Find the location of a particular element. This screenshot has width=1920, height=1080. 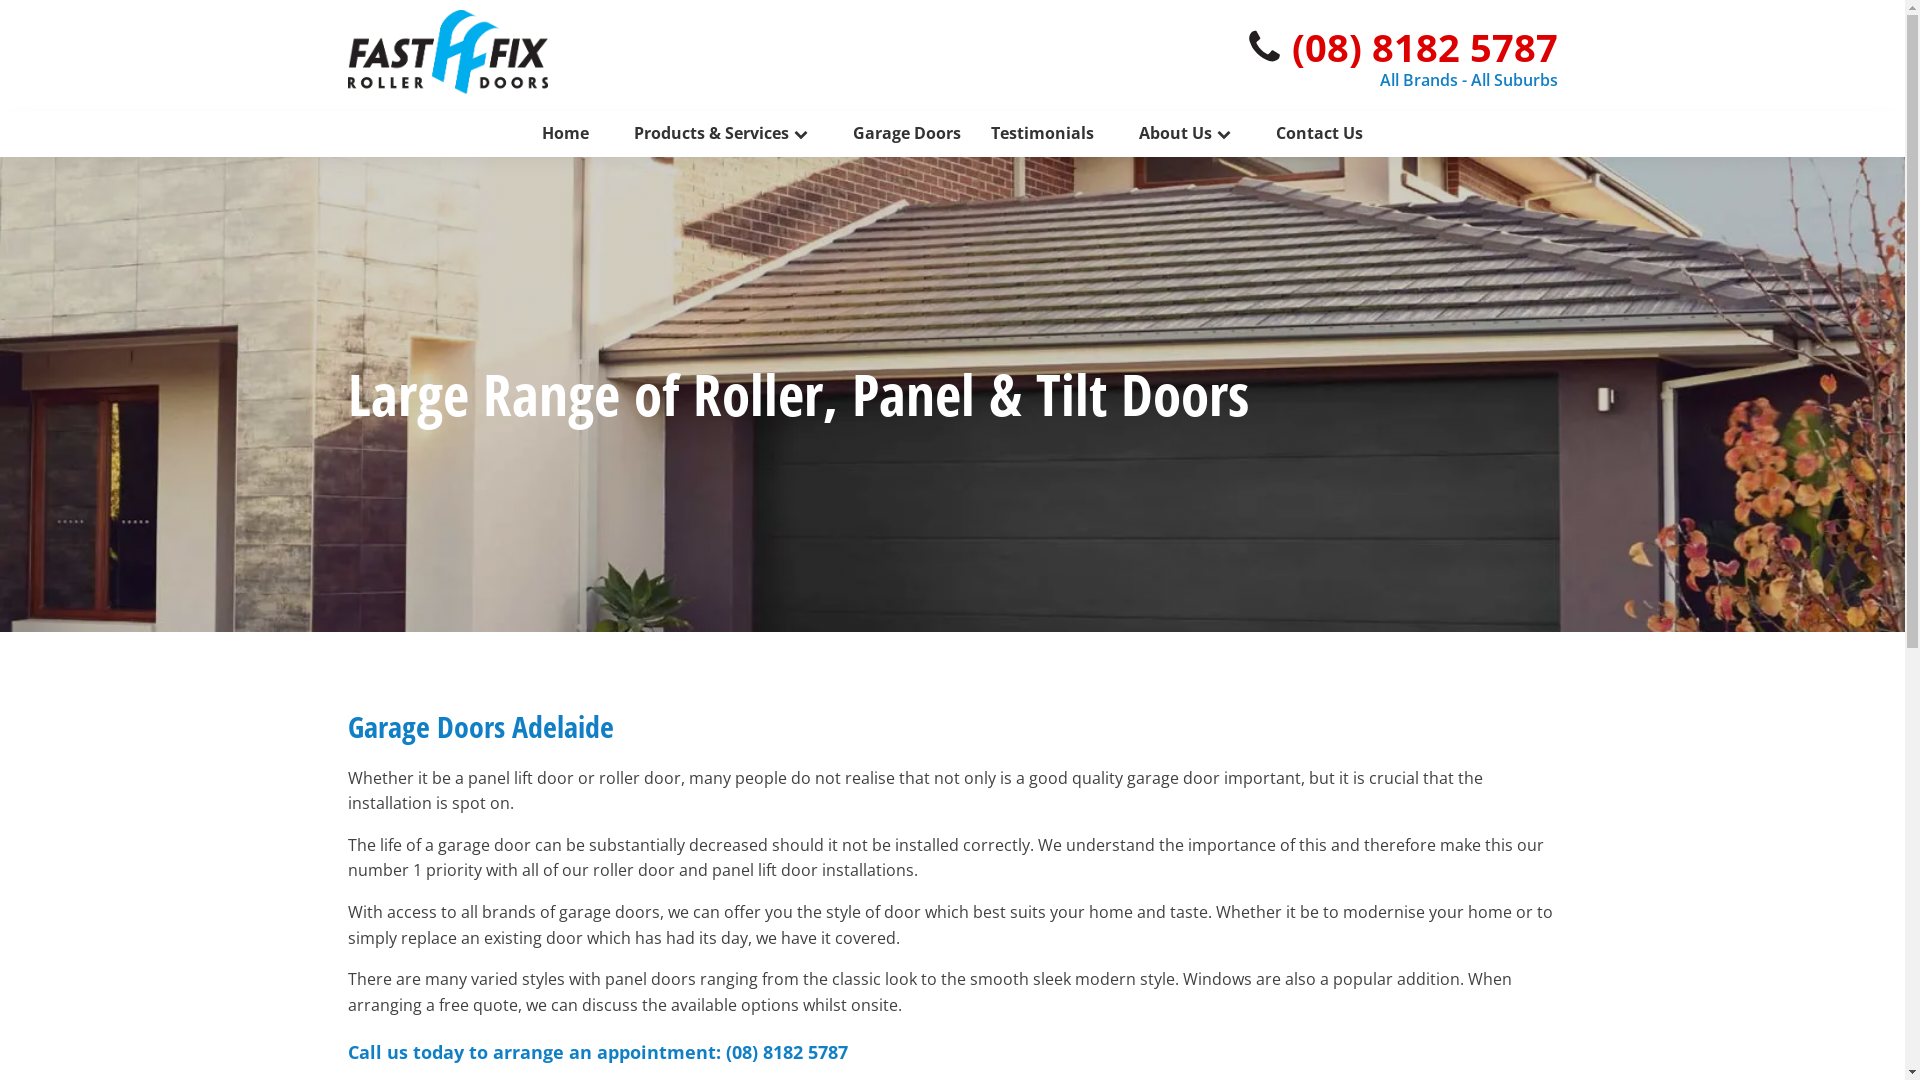

Testimonials is located at coordinates (1042, 134).